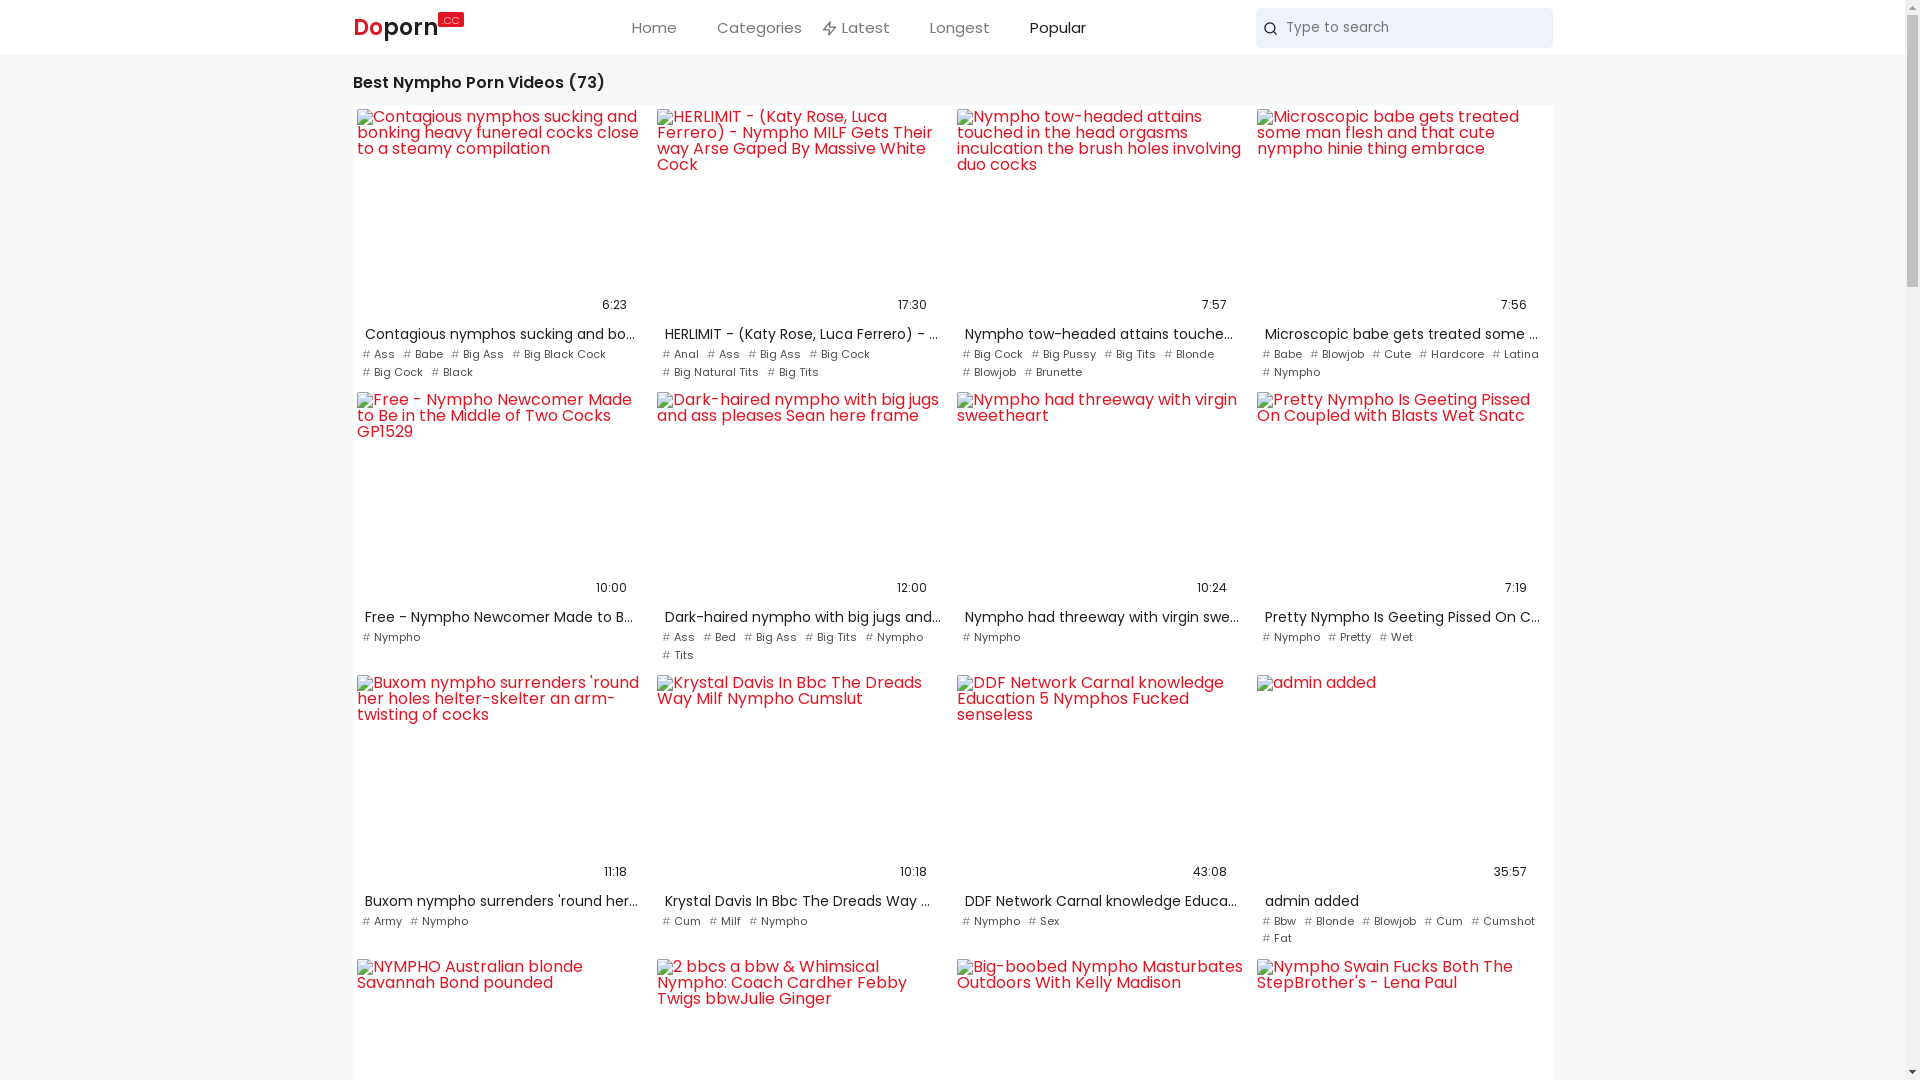  Describe the element at coordinates (802, 902) in the screenshot. I see `Krystal Davis In Bbc The Dreads Way Milf Nympho Cumslut` at that location.